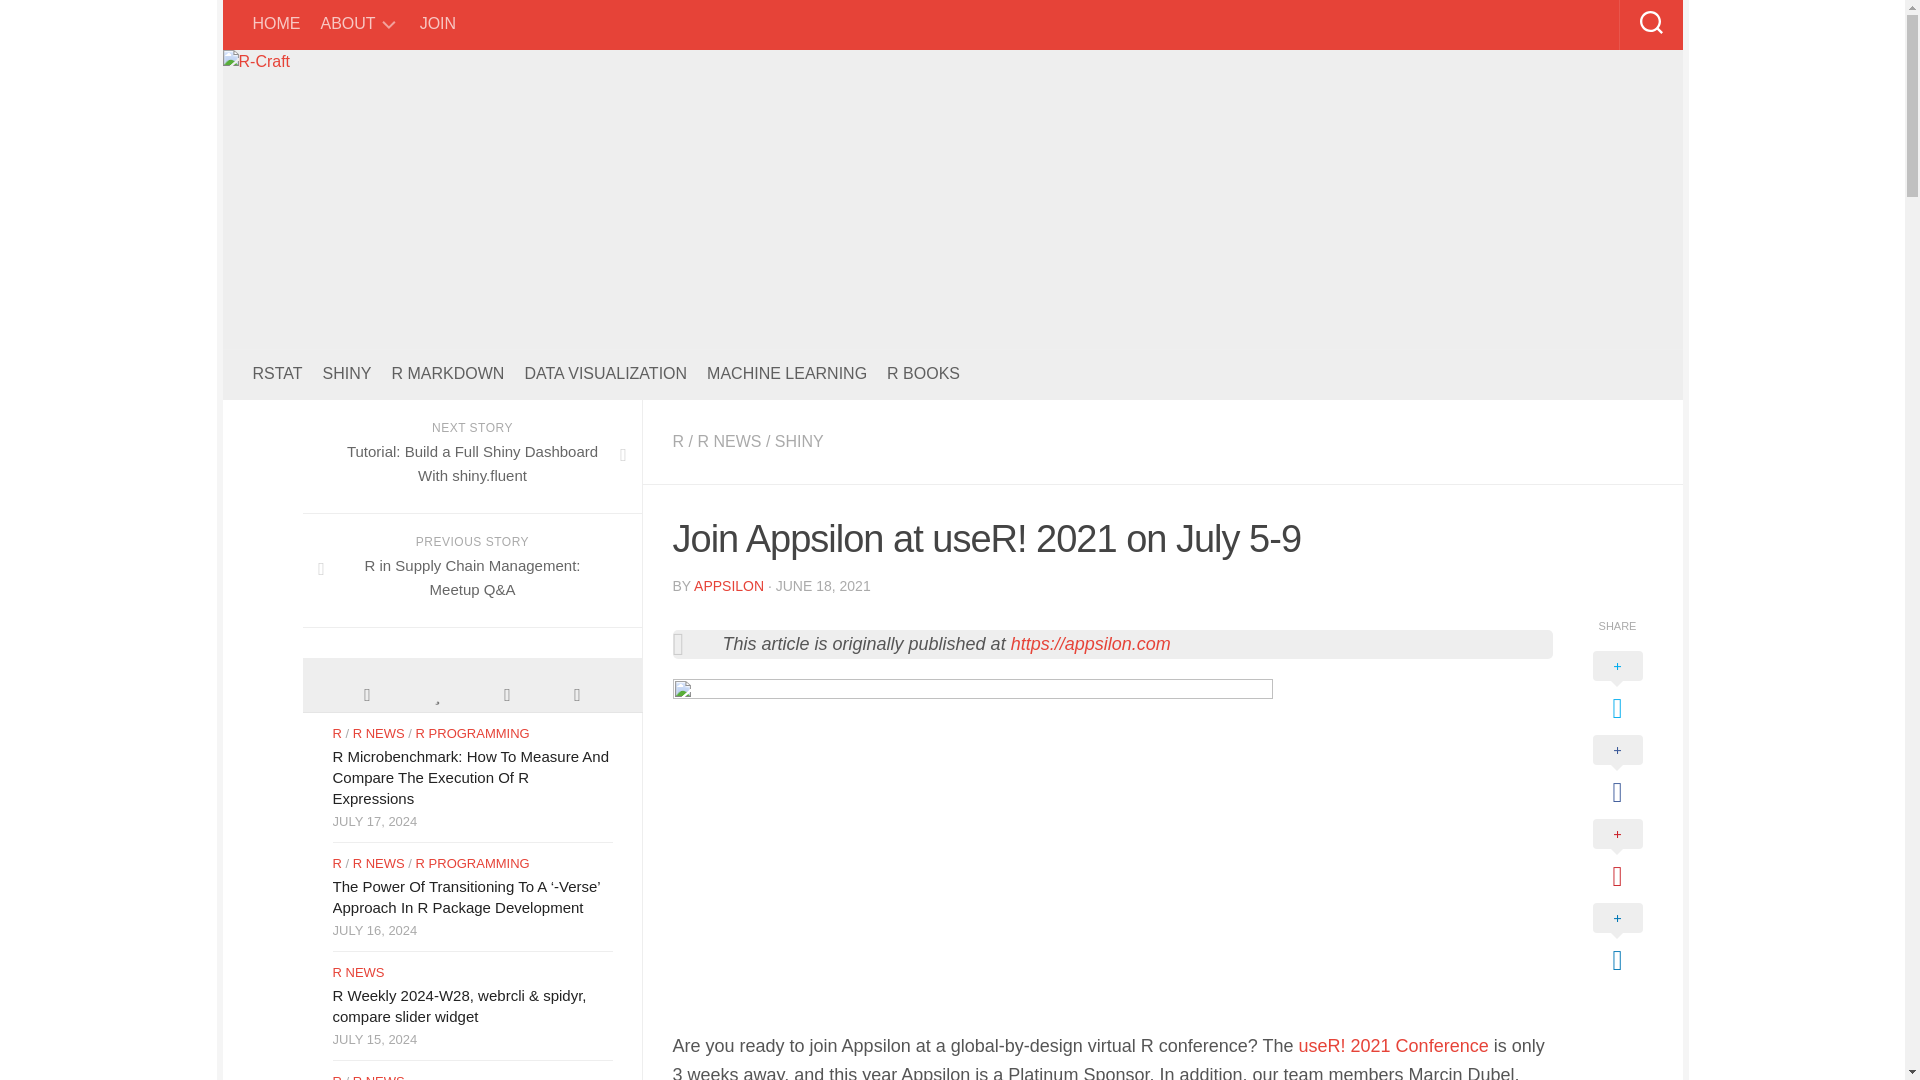  Describe the element at coordinates (728, 586) in the screenshot. I see `Posts by Appsilon` at that location.